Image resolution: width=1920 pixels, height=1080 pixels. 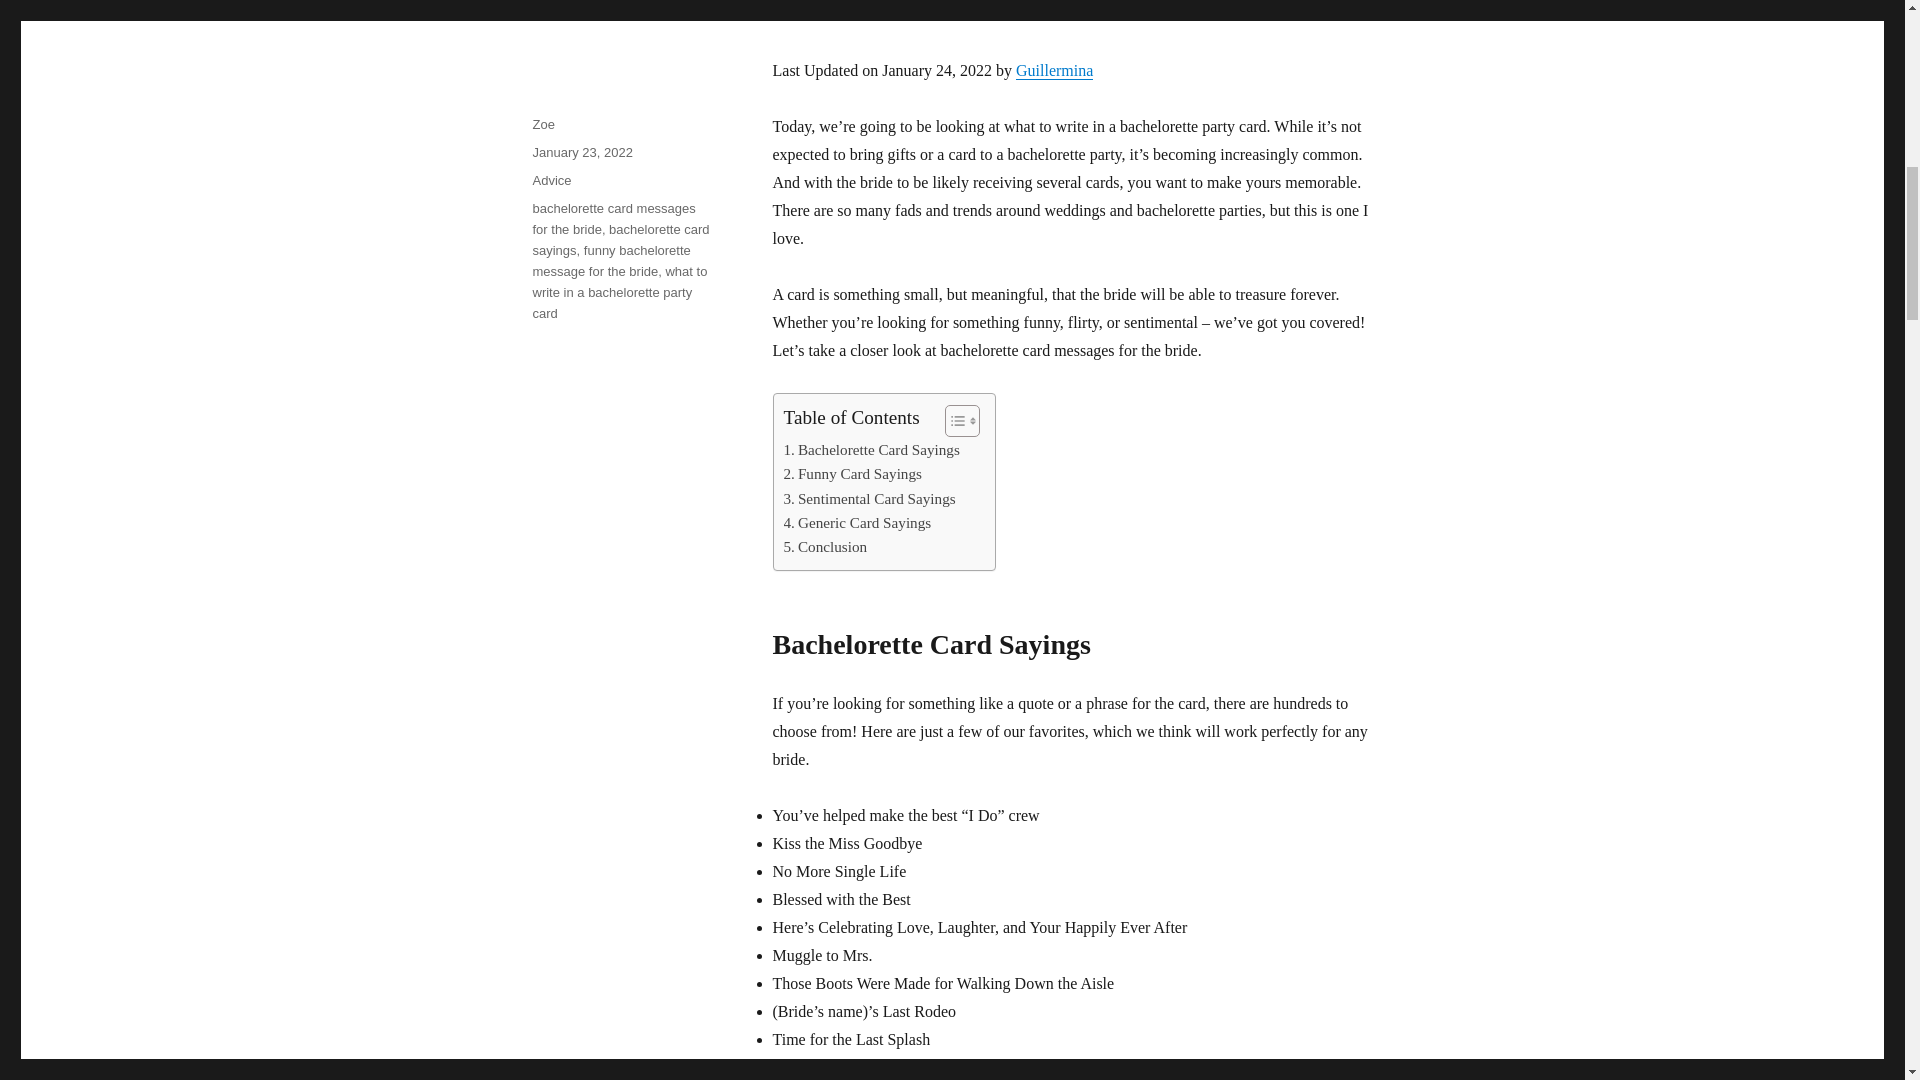 What do you see at coordinates (1054, 70) in the screenshot?
I see `Guillermina` at bounding box center [1054, 70].